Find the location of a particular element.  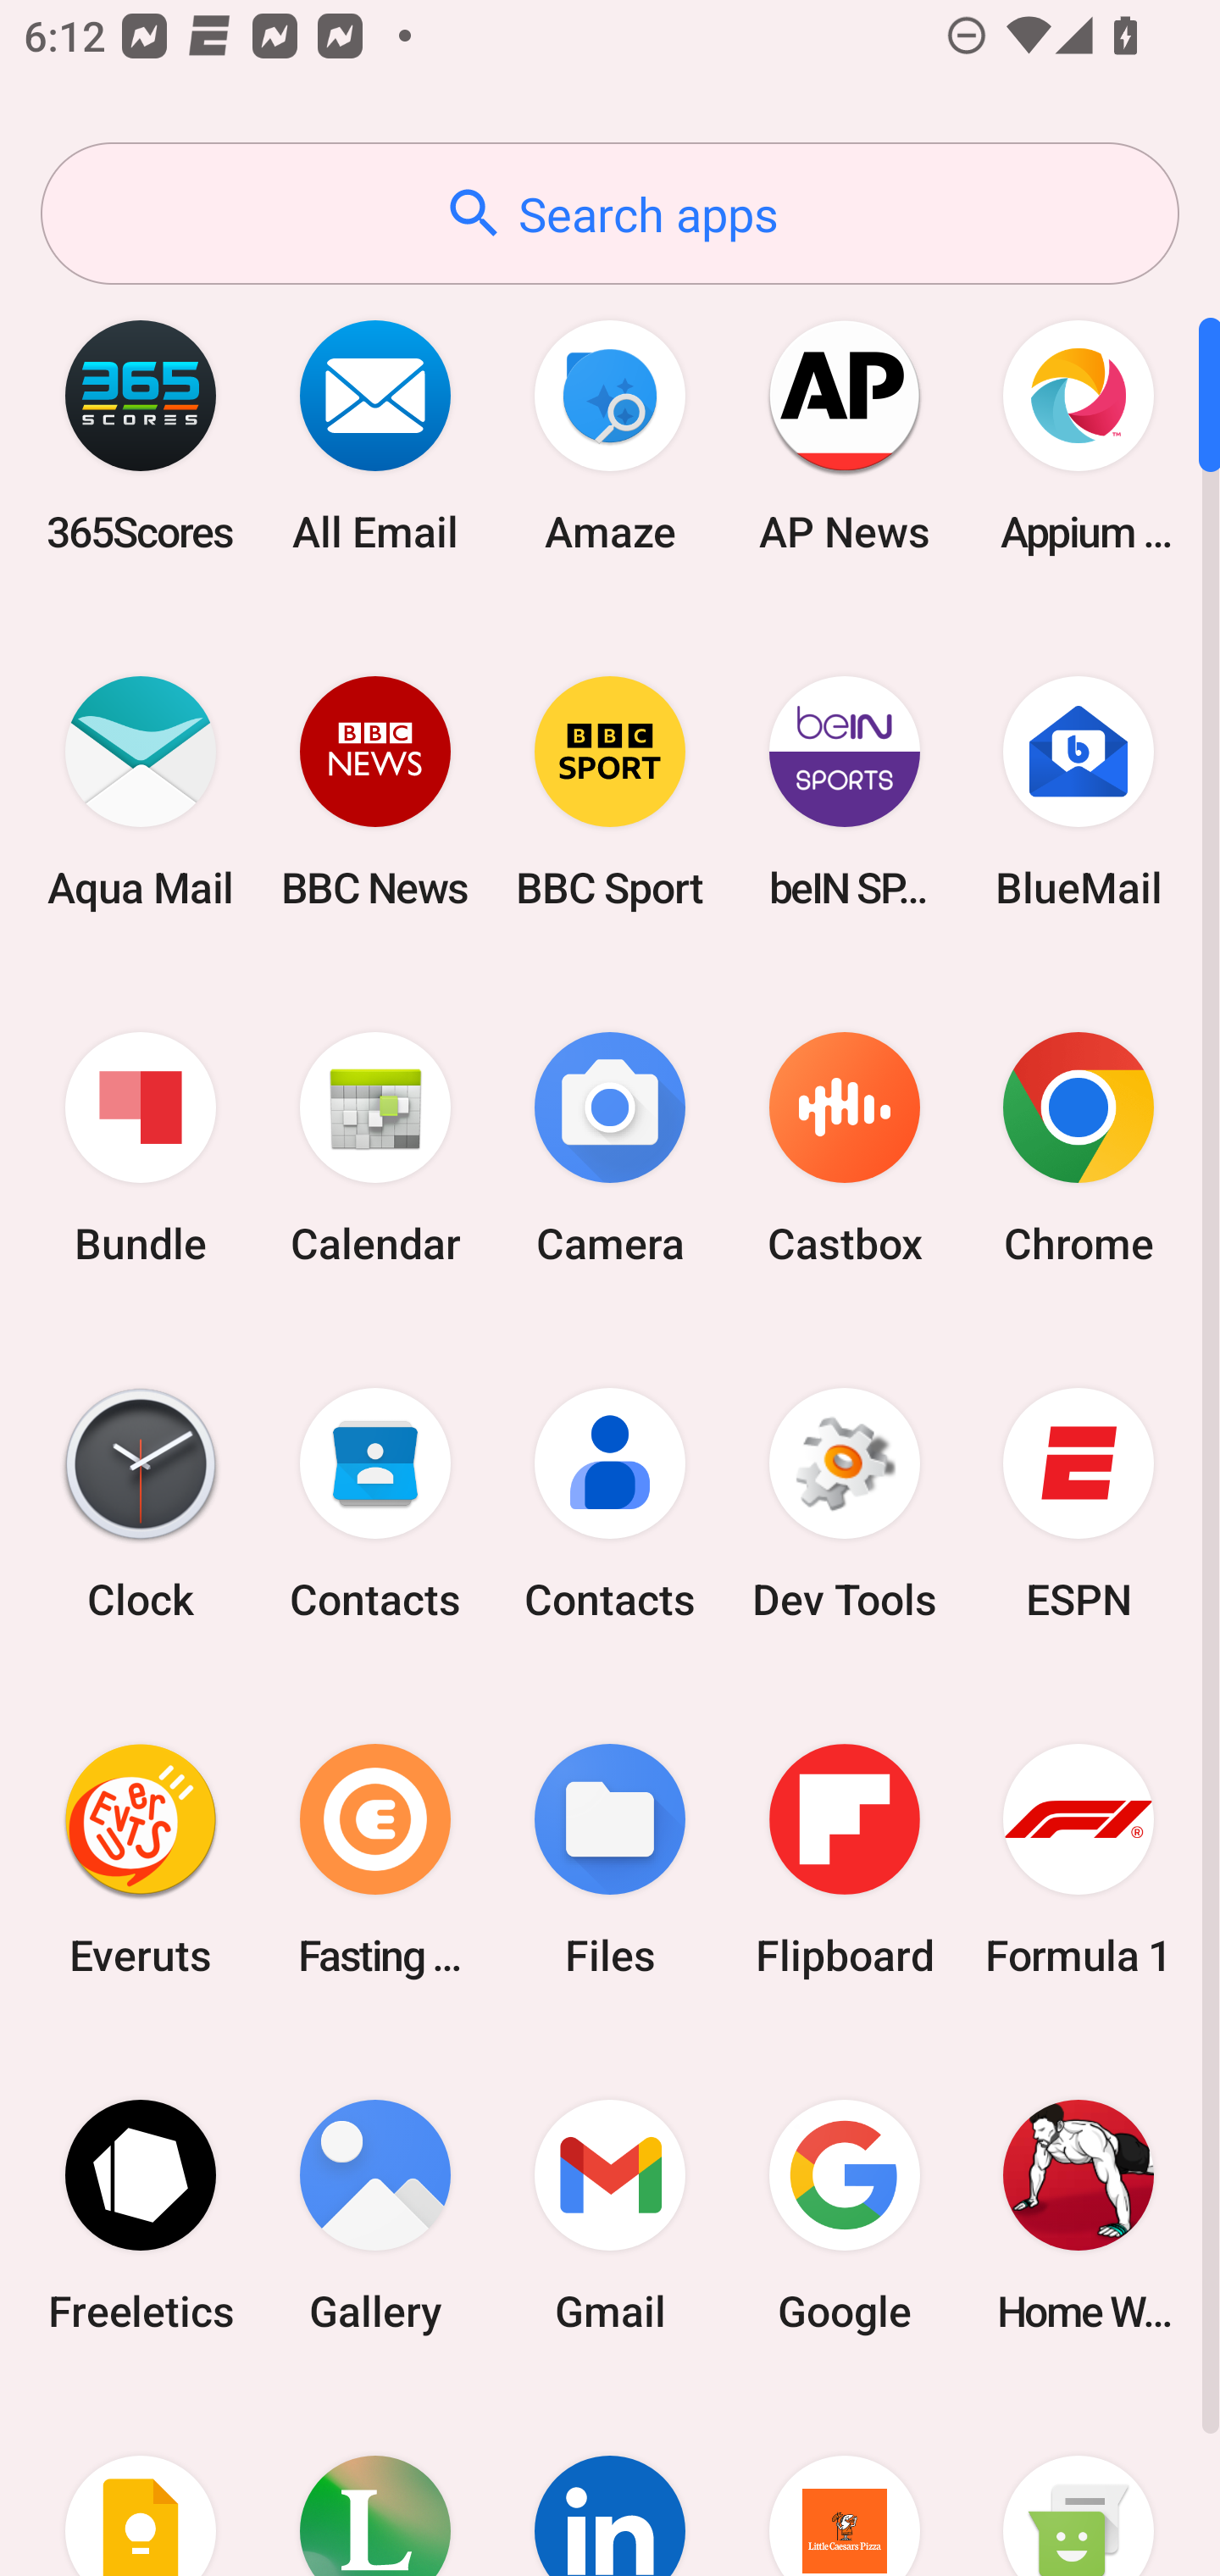

Files is located at coordinates (610, 1859).